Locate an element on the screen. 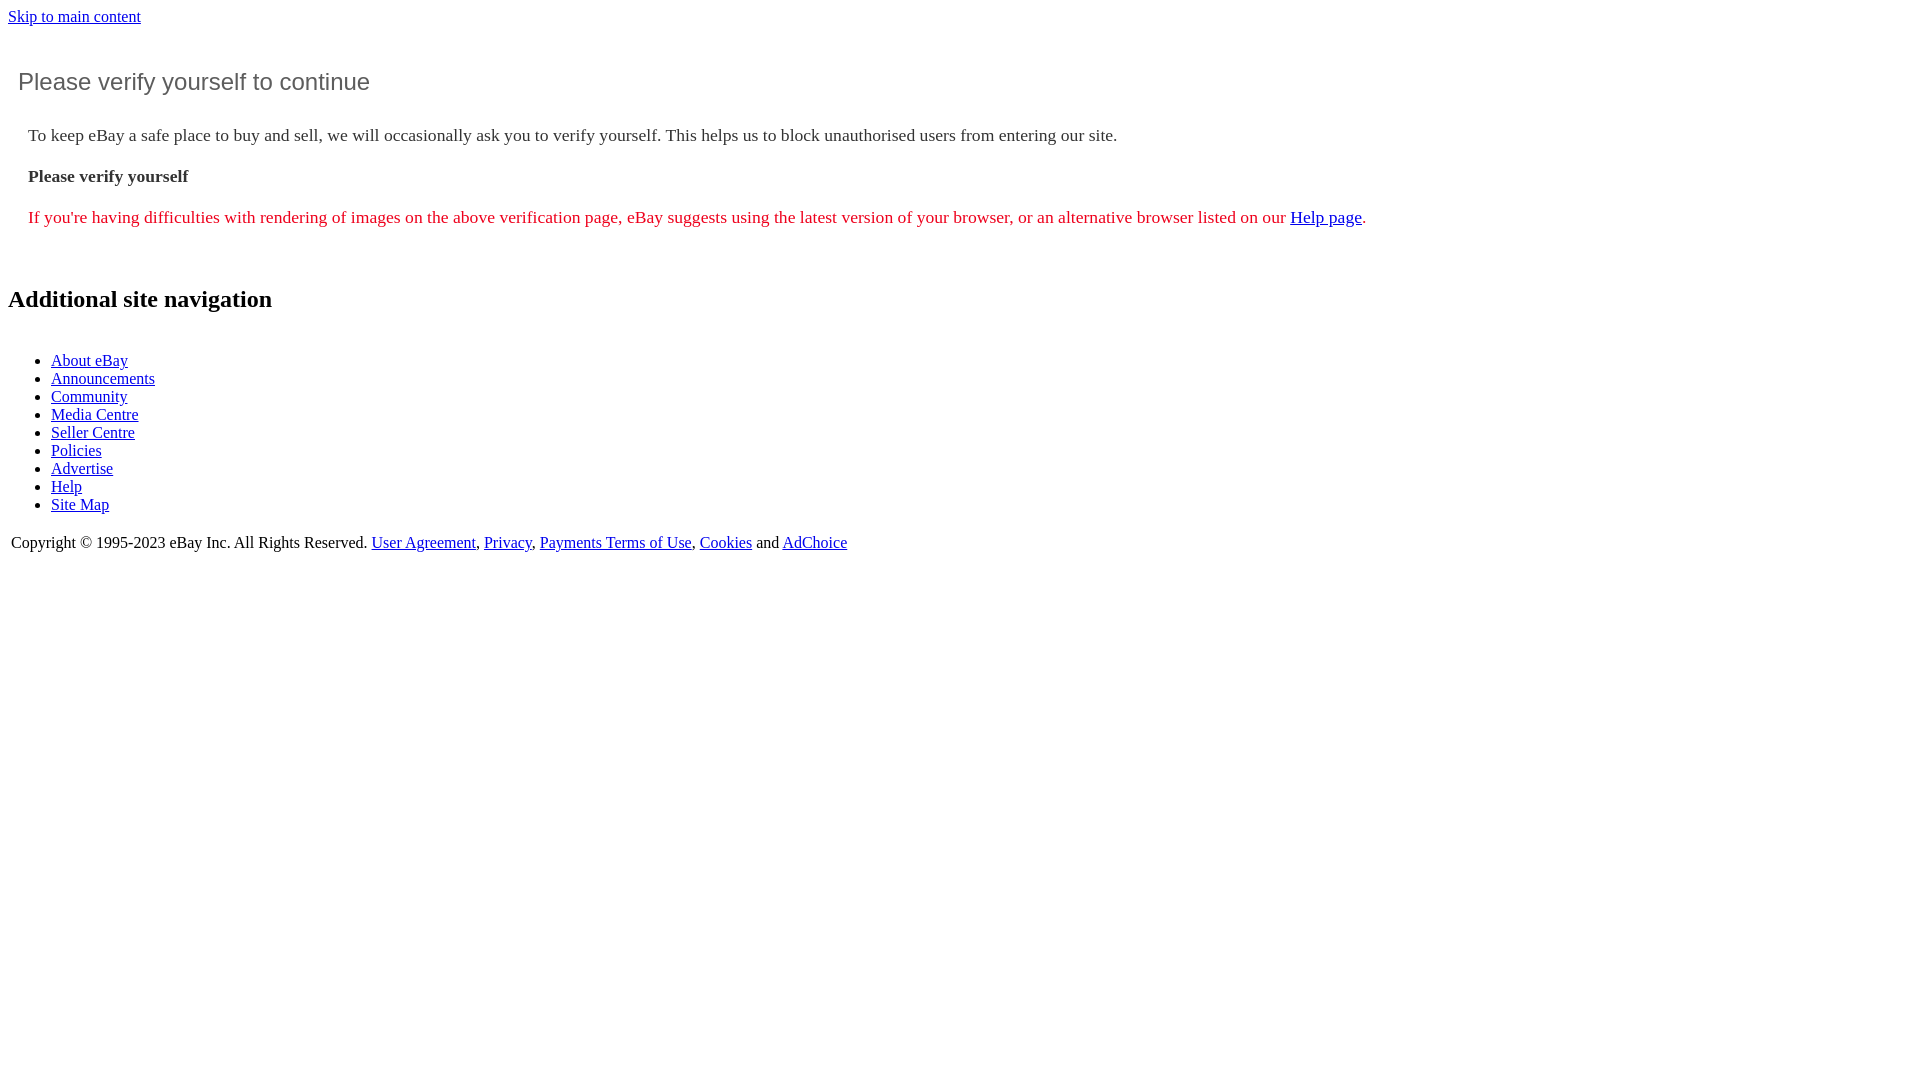 This screenshot has height=1080, width=1920. Cookies is located at coordinates (726, 542).